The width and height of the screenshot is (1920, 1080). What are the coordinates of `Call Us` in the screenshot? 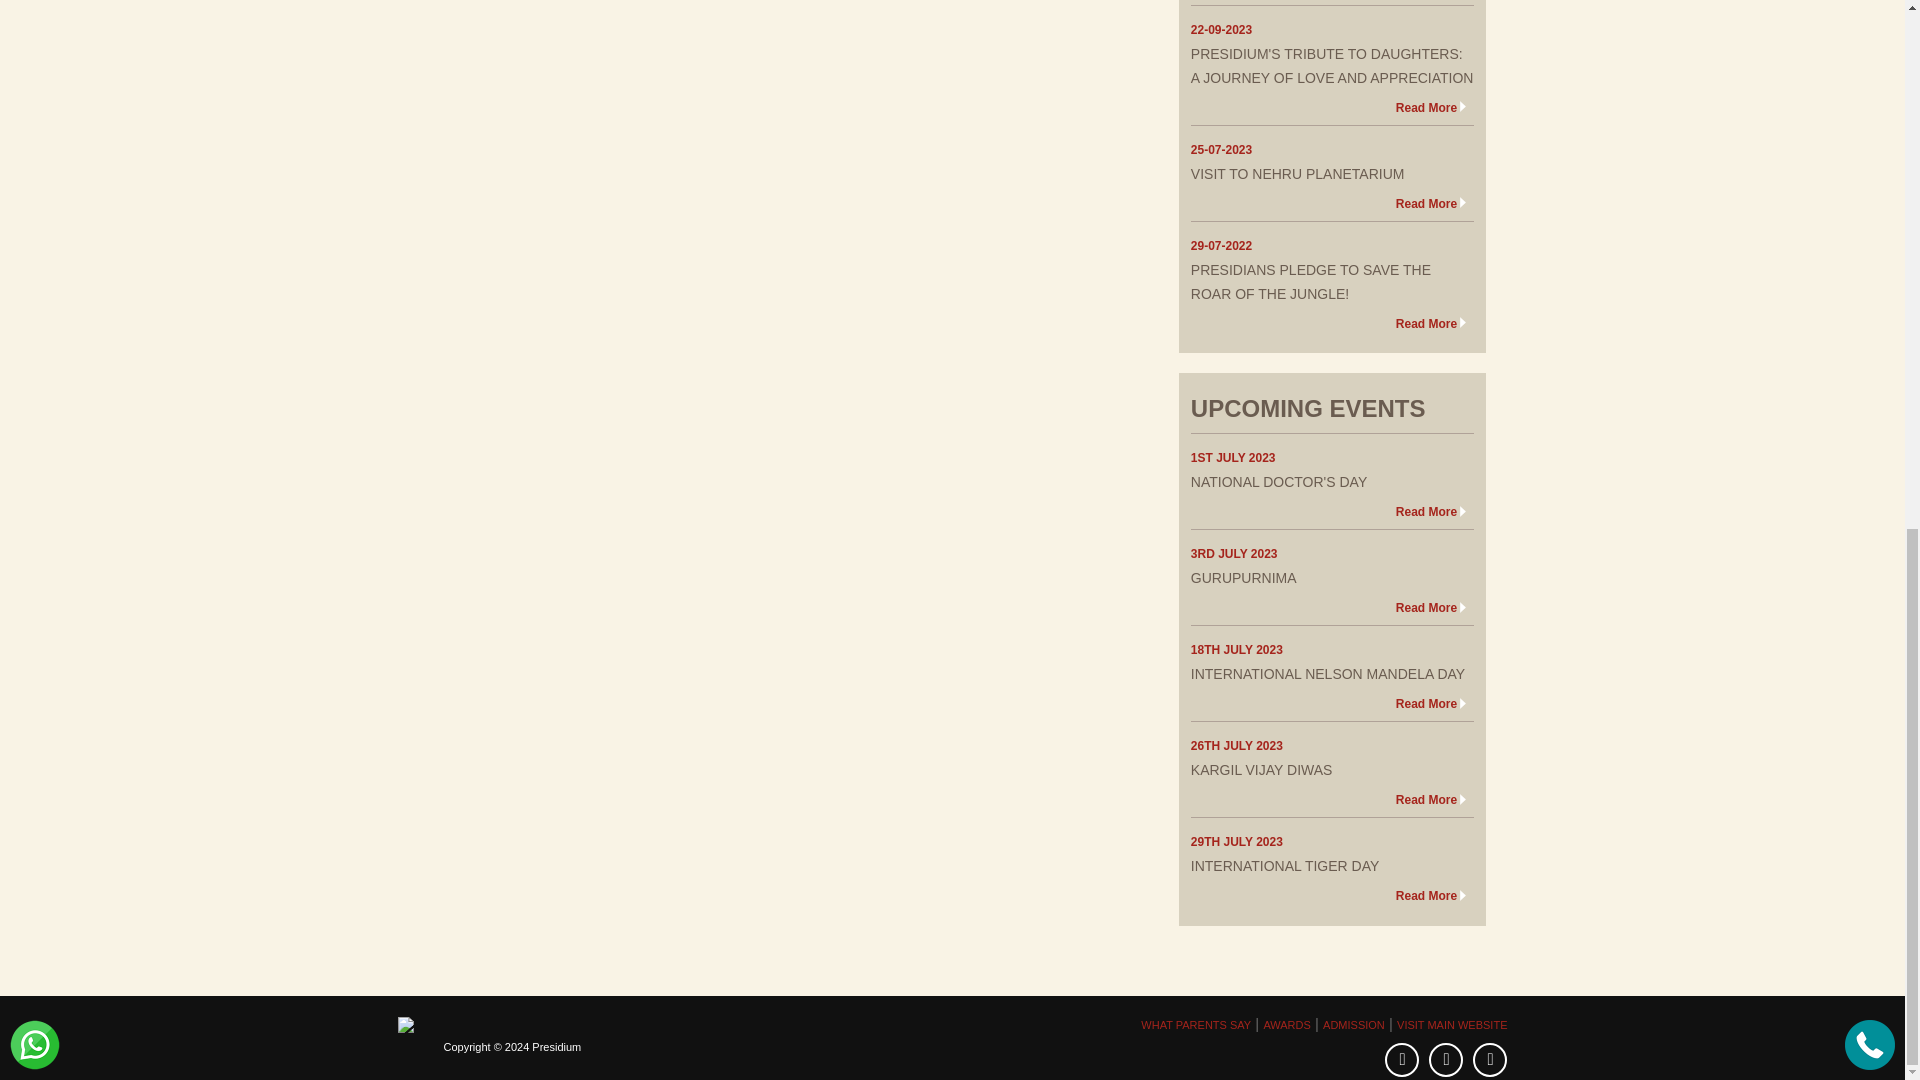 It's located at (1870, 18).